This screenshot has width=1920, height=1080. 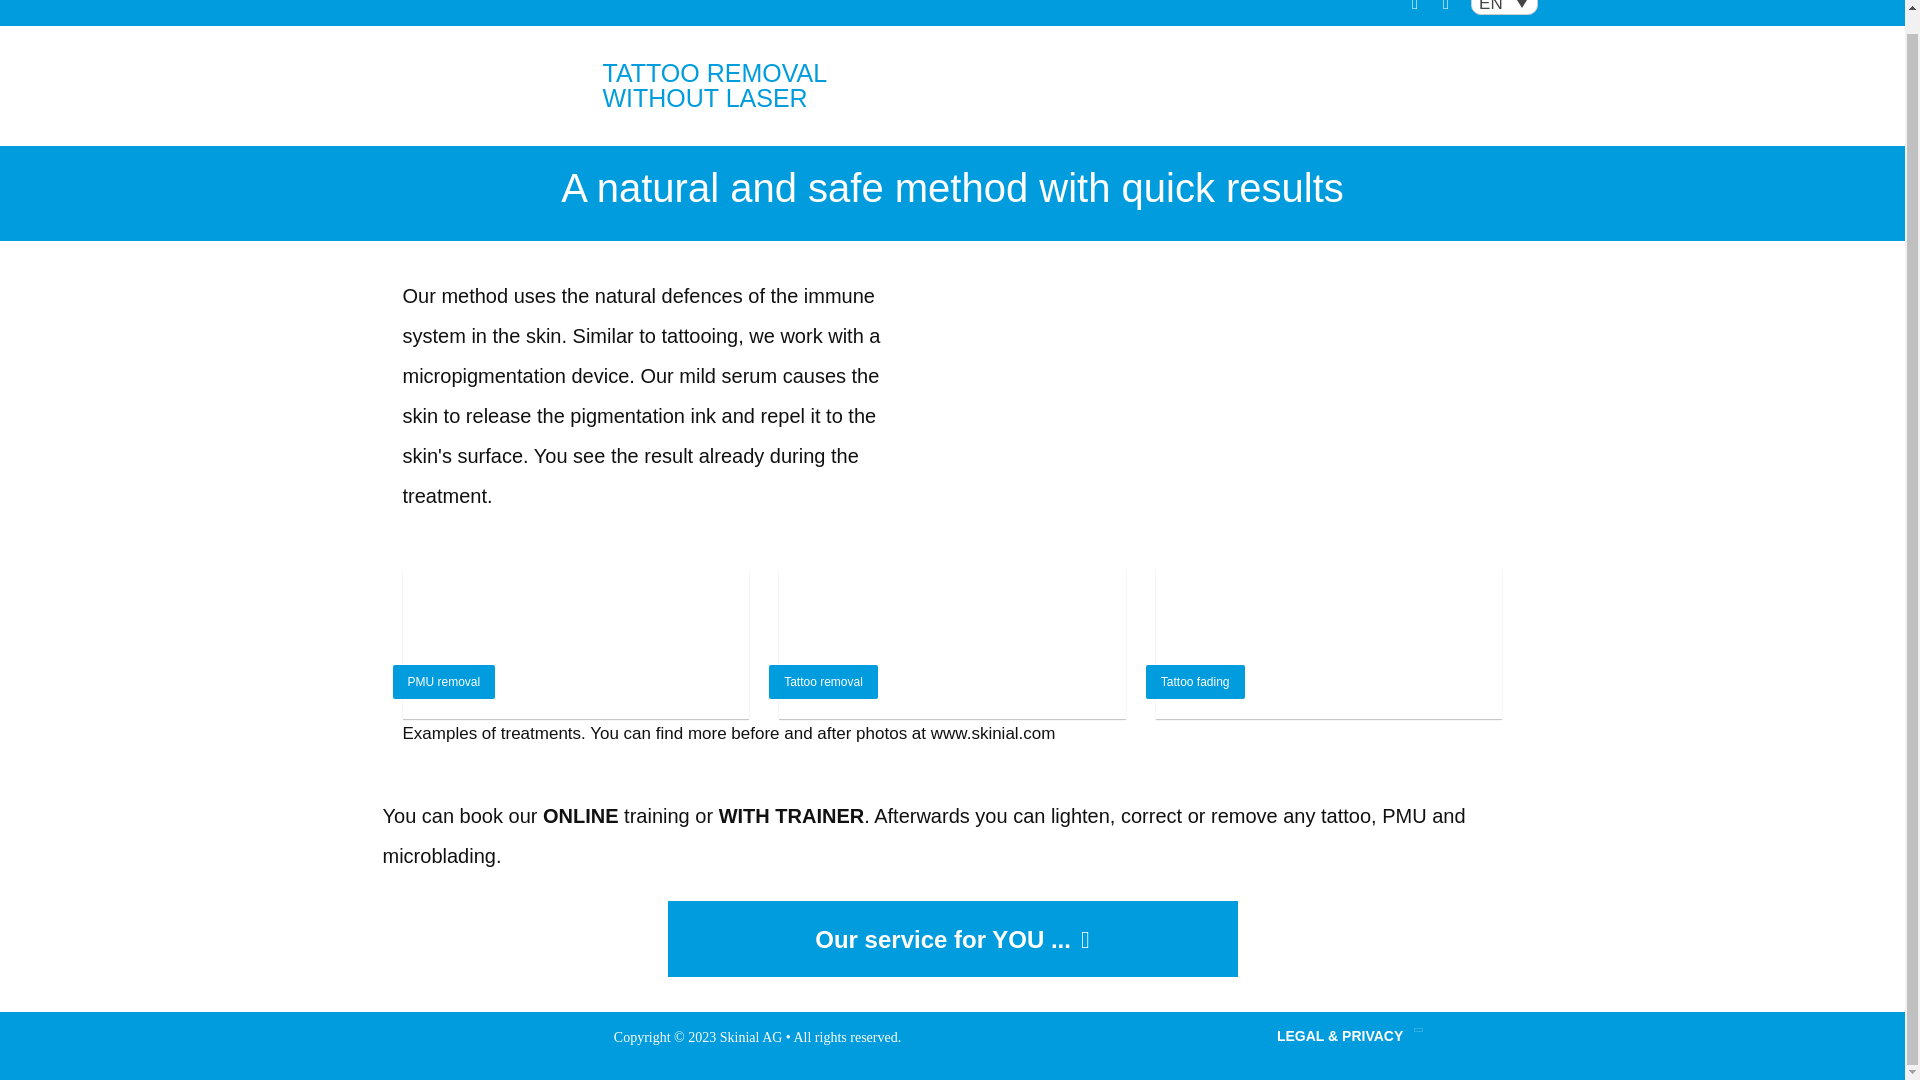 I want to click on EN, so click(x=1504, y=8).